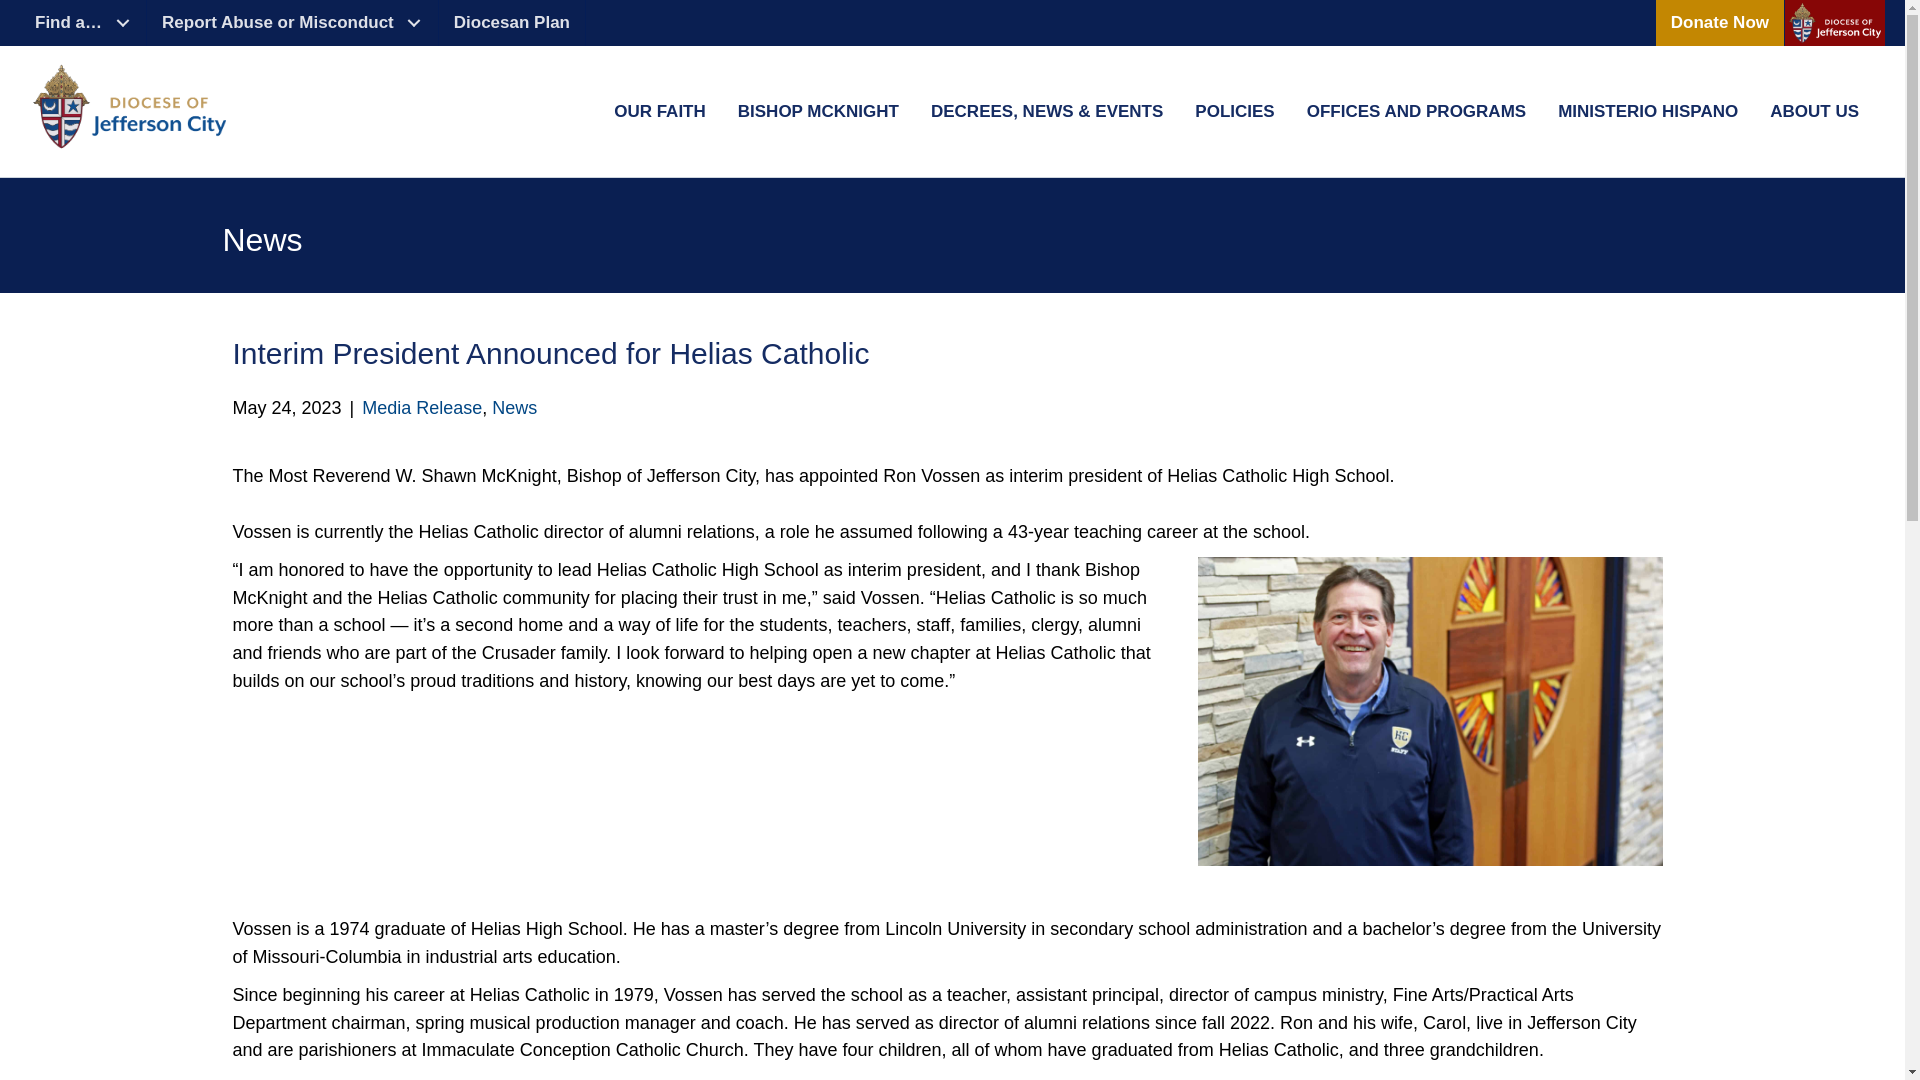  Describe the element at coordinates (512, 23) in the screenshot. I see `Diocesan Plan` at that location.